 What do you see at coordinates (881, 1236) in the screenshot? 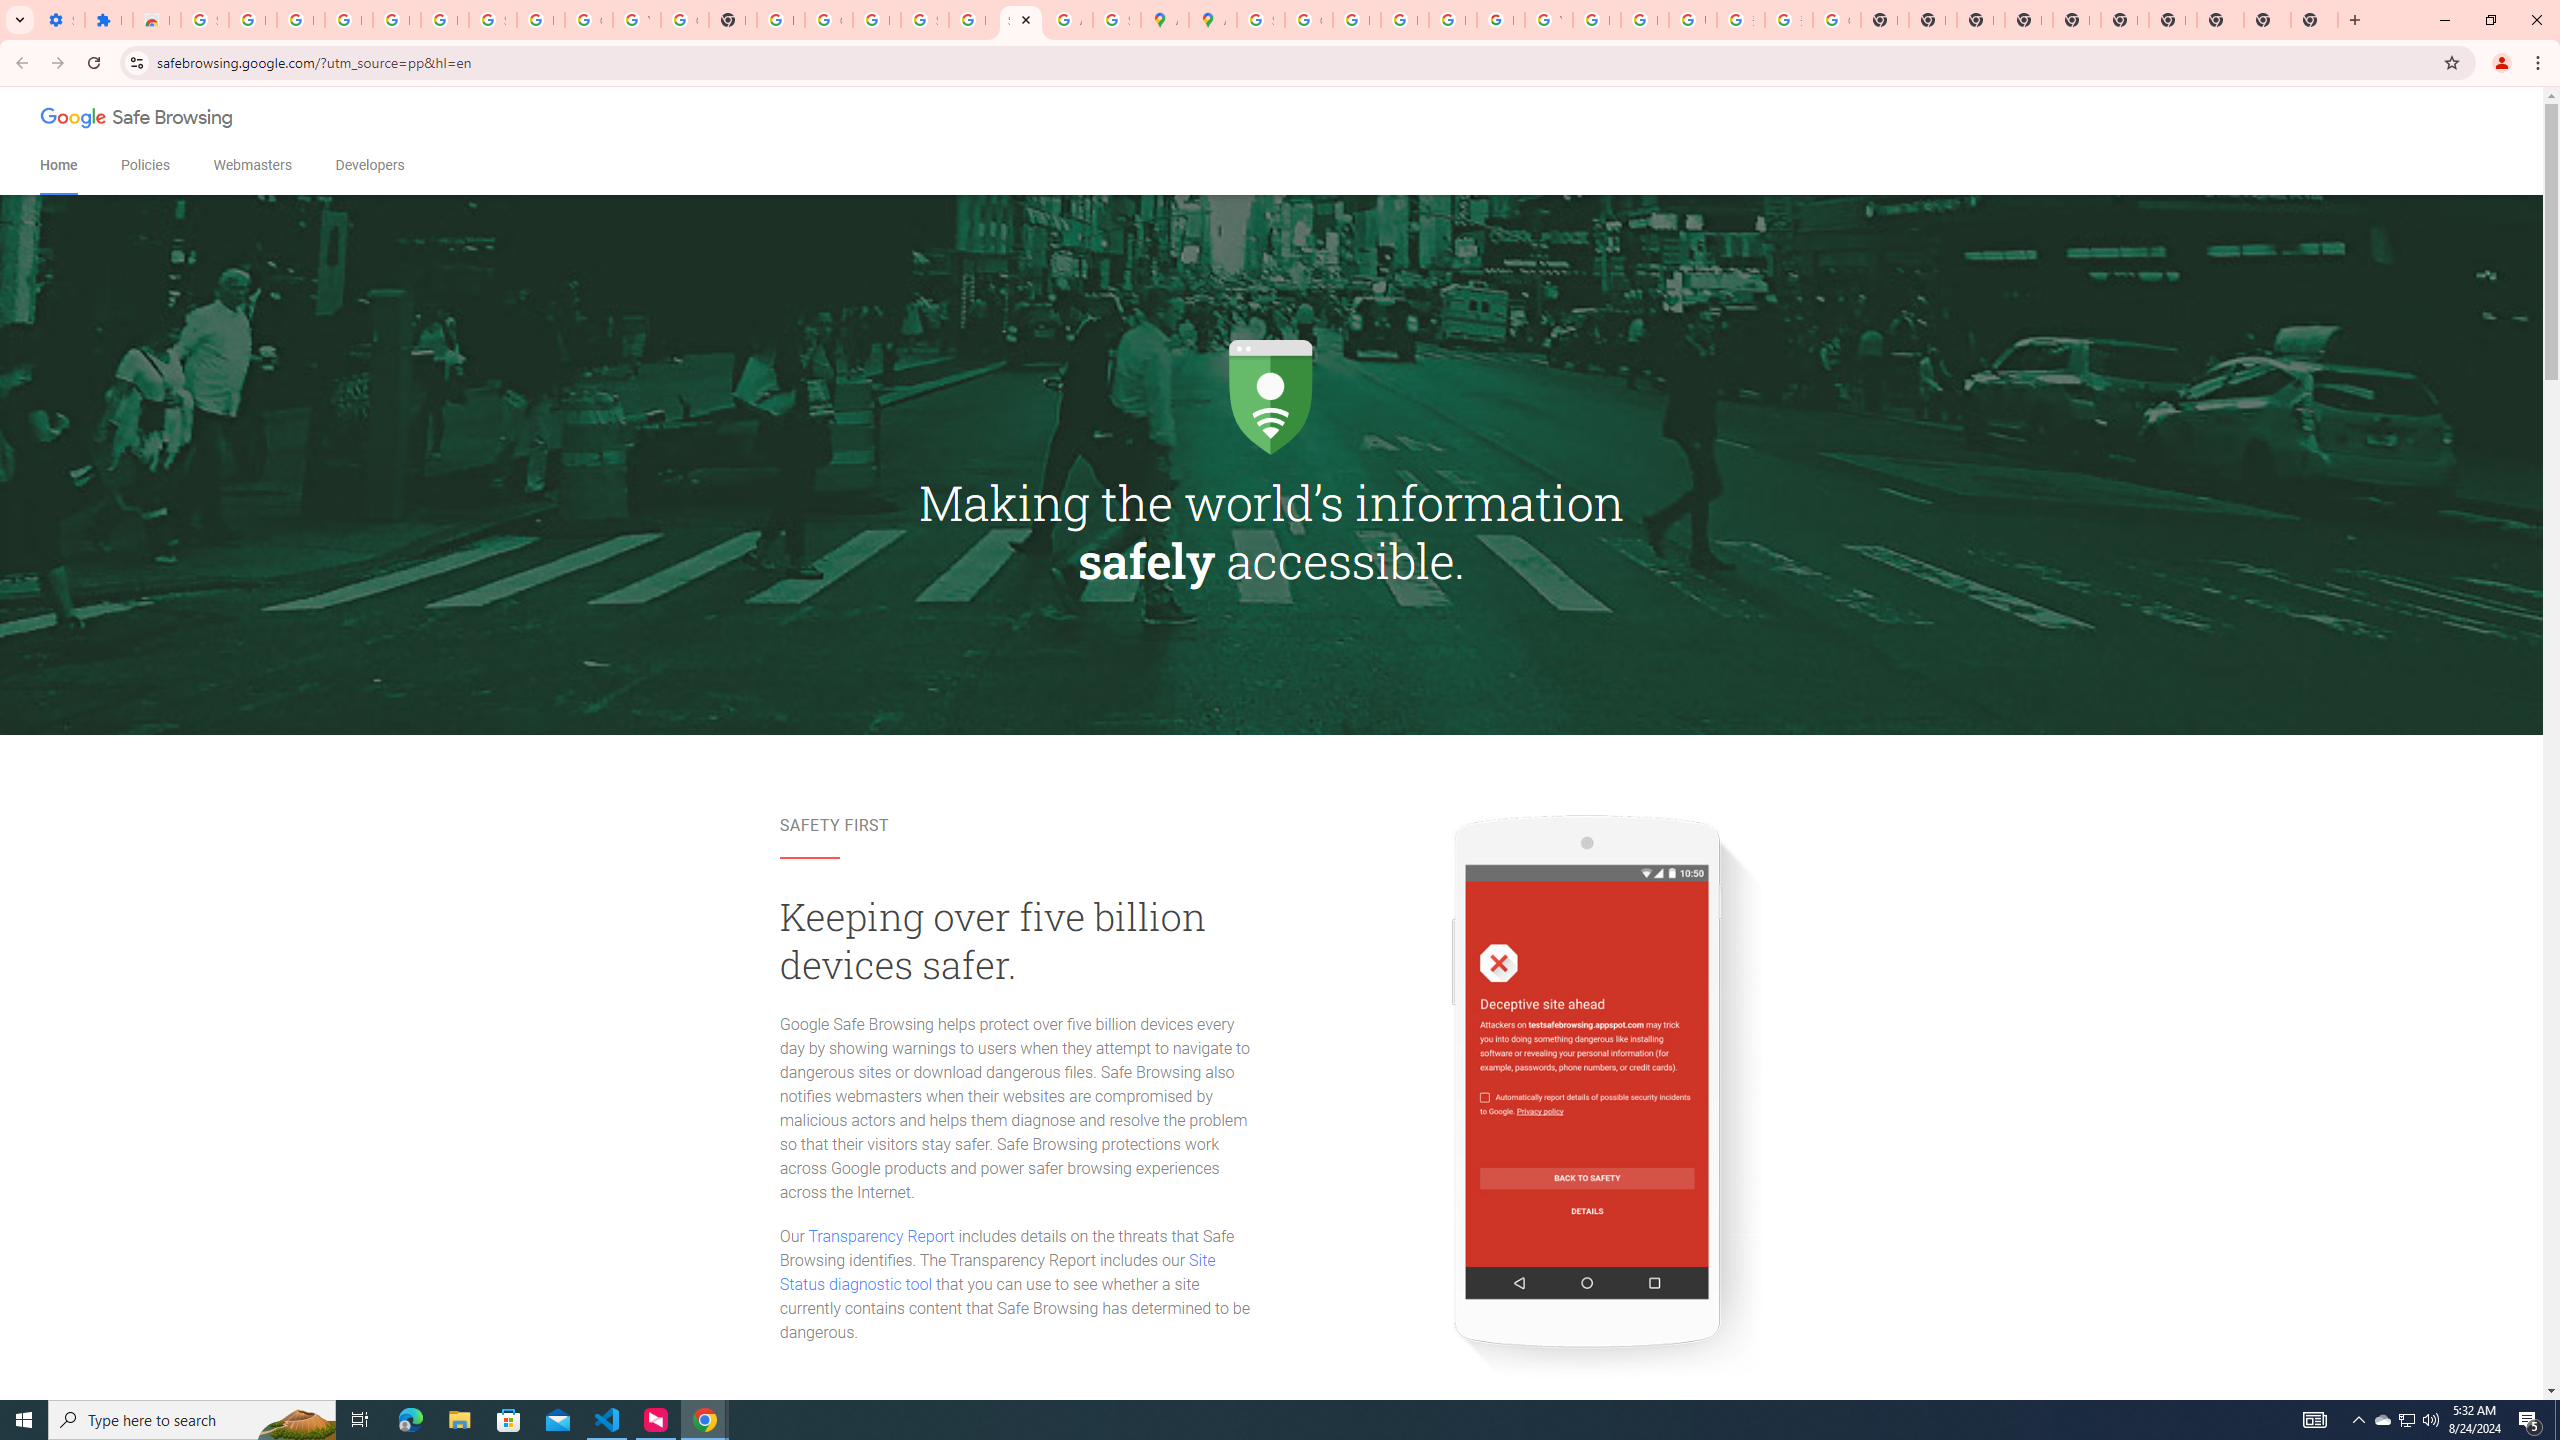
I see `Transparency Report` at bounding box center [881, 1236].